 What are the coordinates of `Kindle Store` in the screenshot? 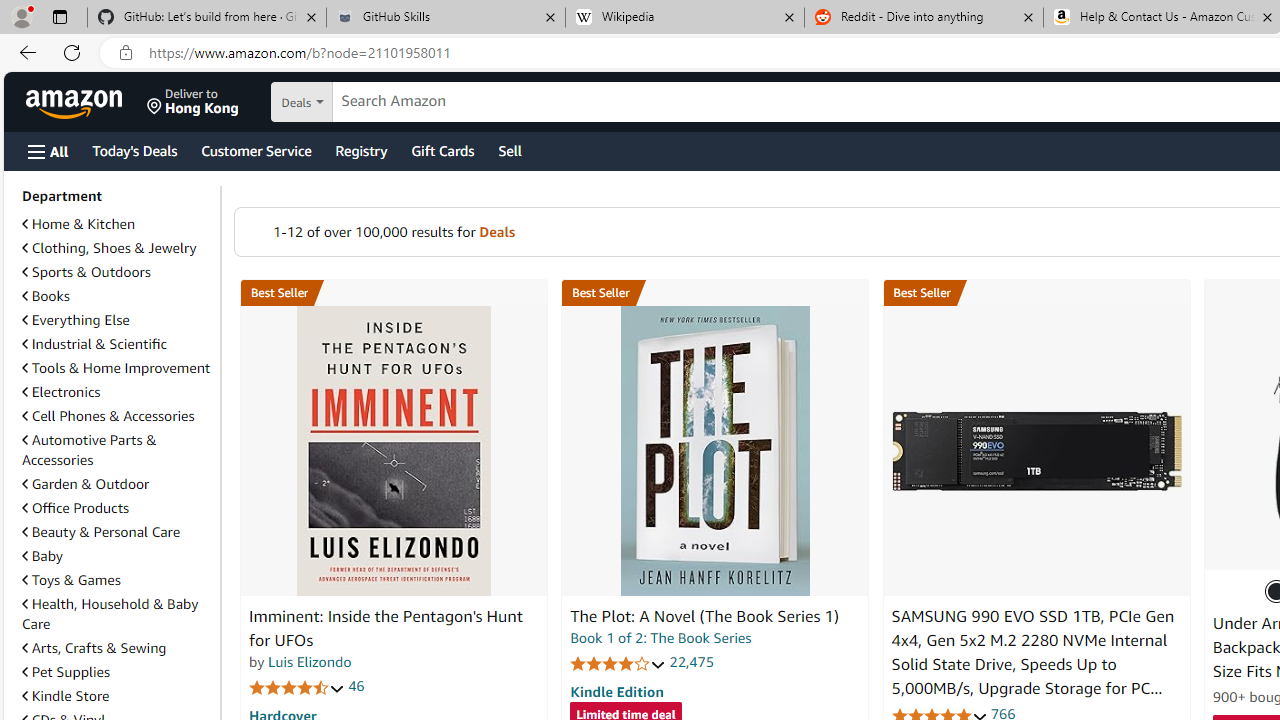 It's located at (117, 696).